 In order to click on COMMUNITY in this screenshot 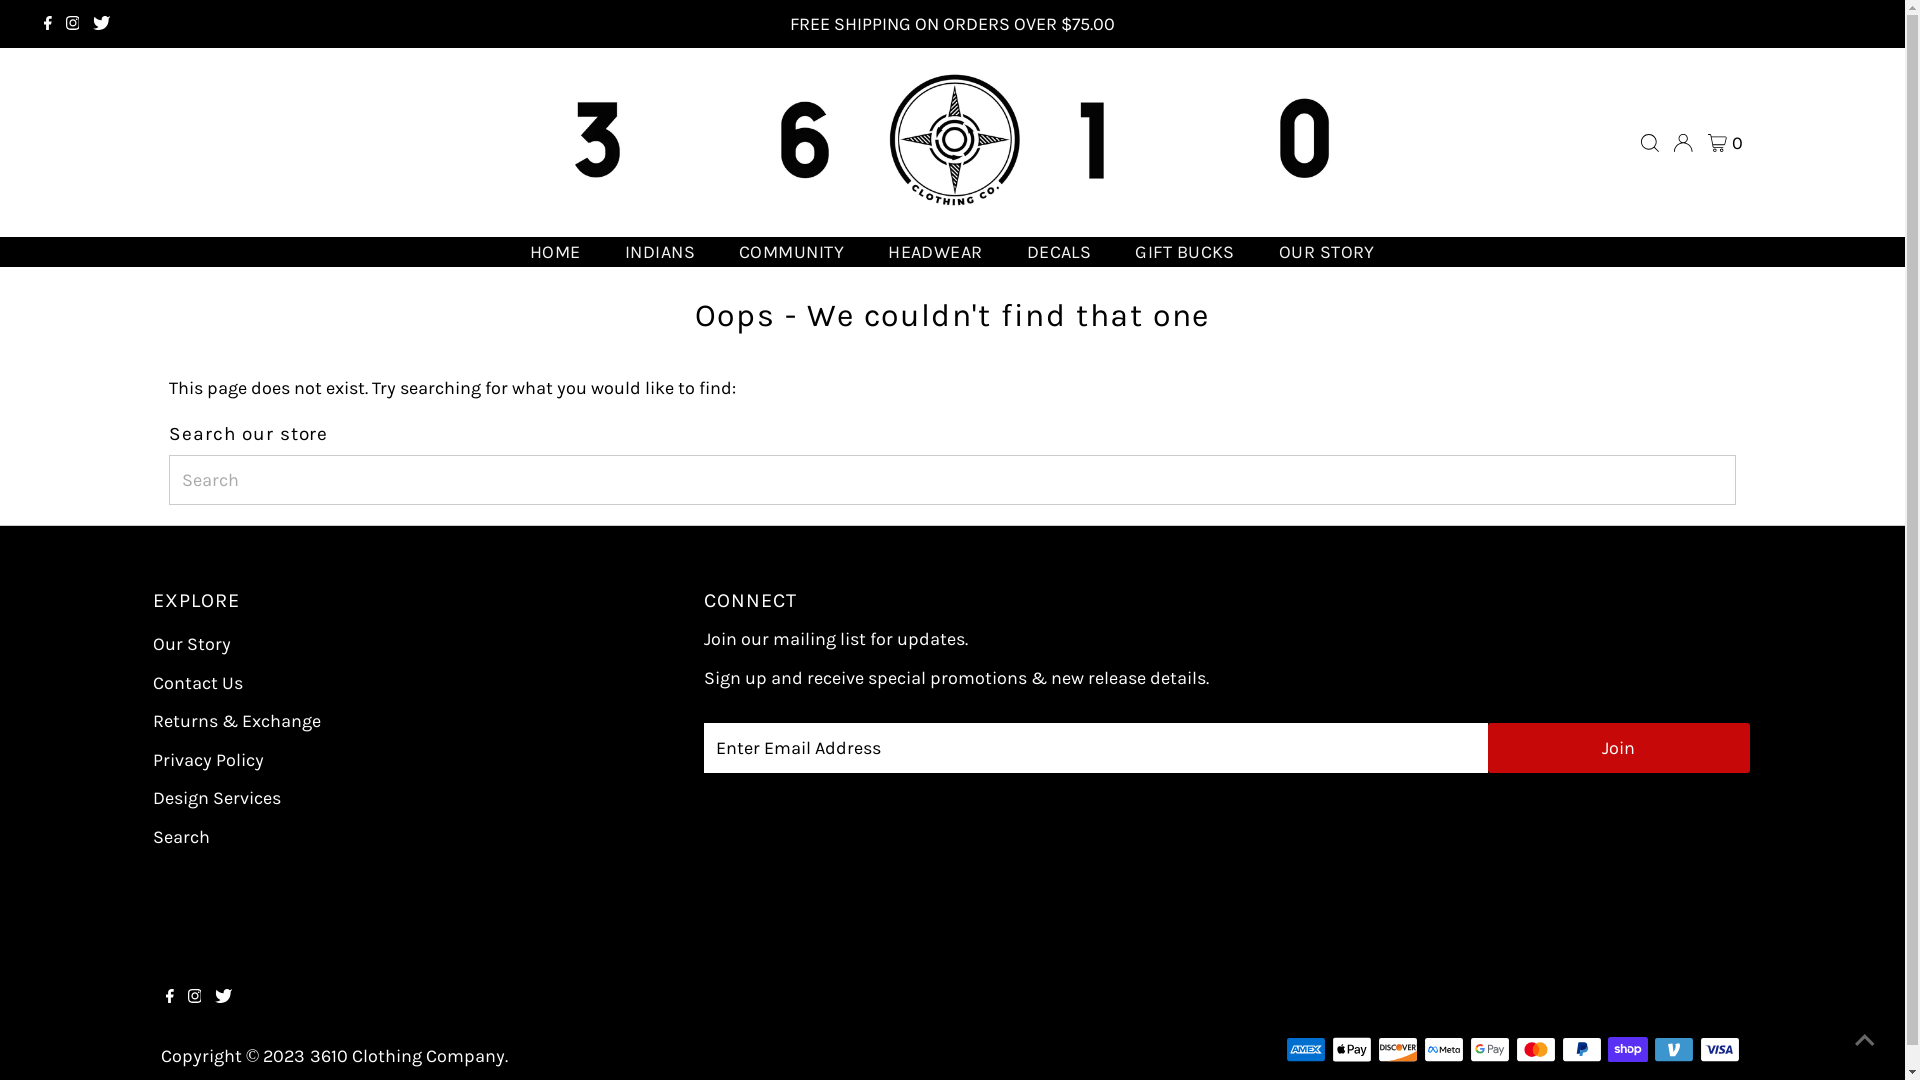, I will do `click(792, 252)`.